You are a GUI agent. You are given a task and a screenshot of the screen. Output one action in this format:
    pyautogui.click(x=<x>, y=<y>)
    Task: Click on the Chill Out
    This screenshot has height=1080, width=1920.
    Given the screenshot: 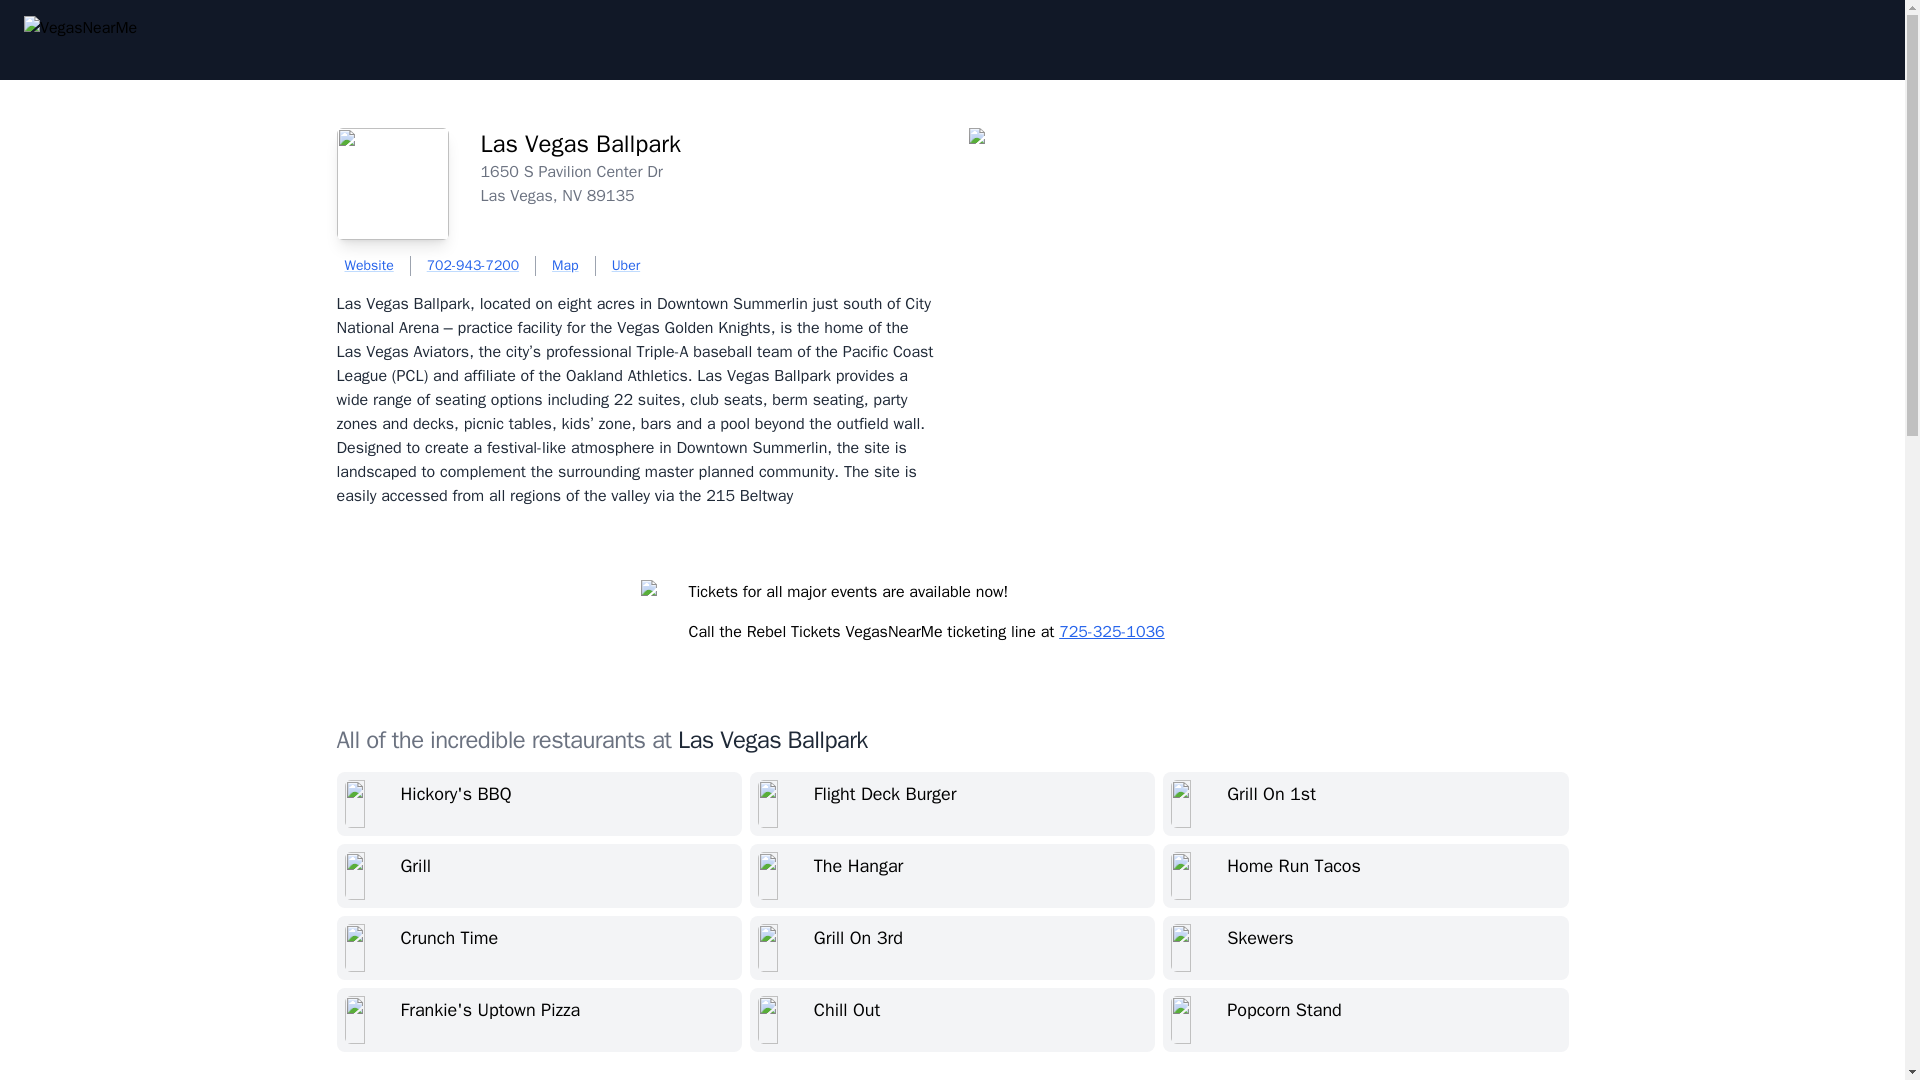 What is the action you would take?
    pyautogui.click(x=952, y=1020)
    